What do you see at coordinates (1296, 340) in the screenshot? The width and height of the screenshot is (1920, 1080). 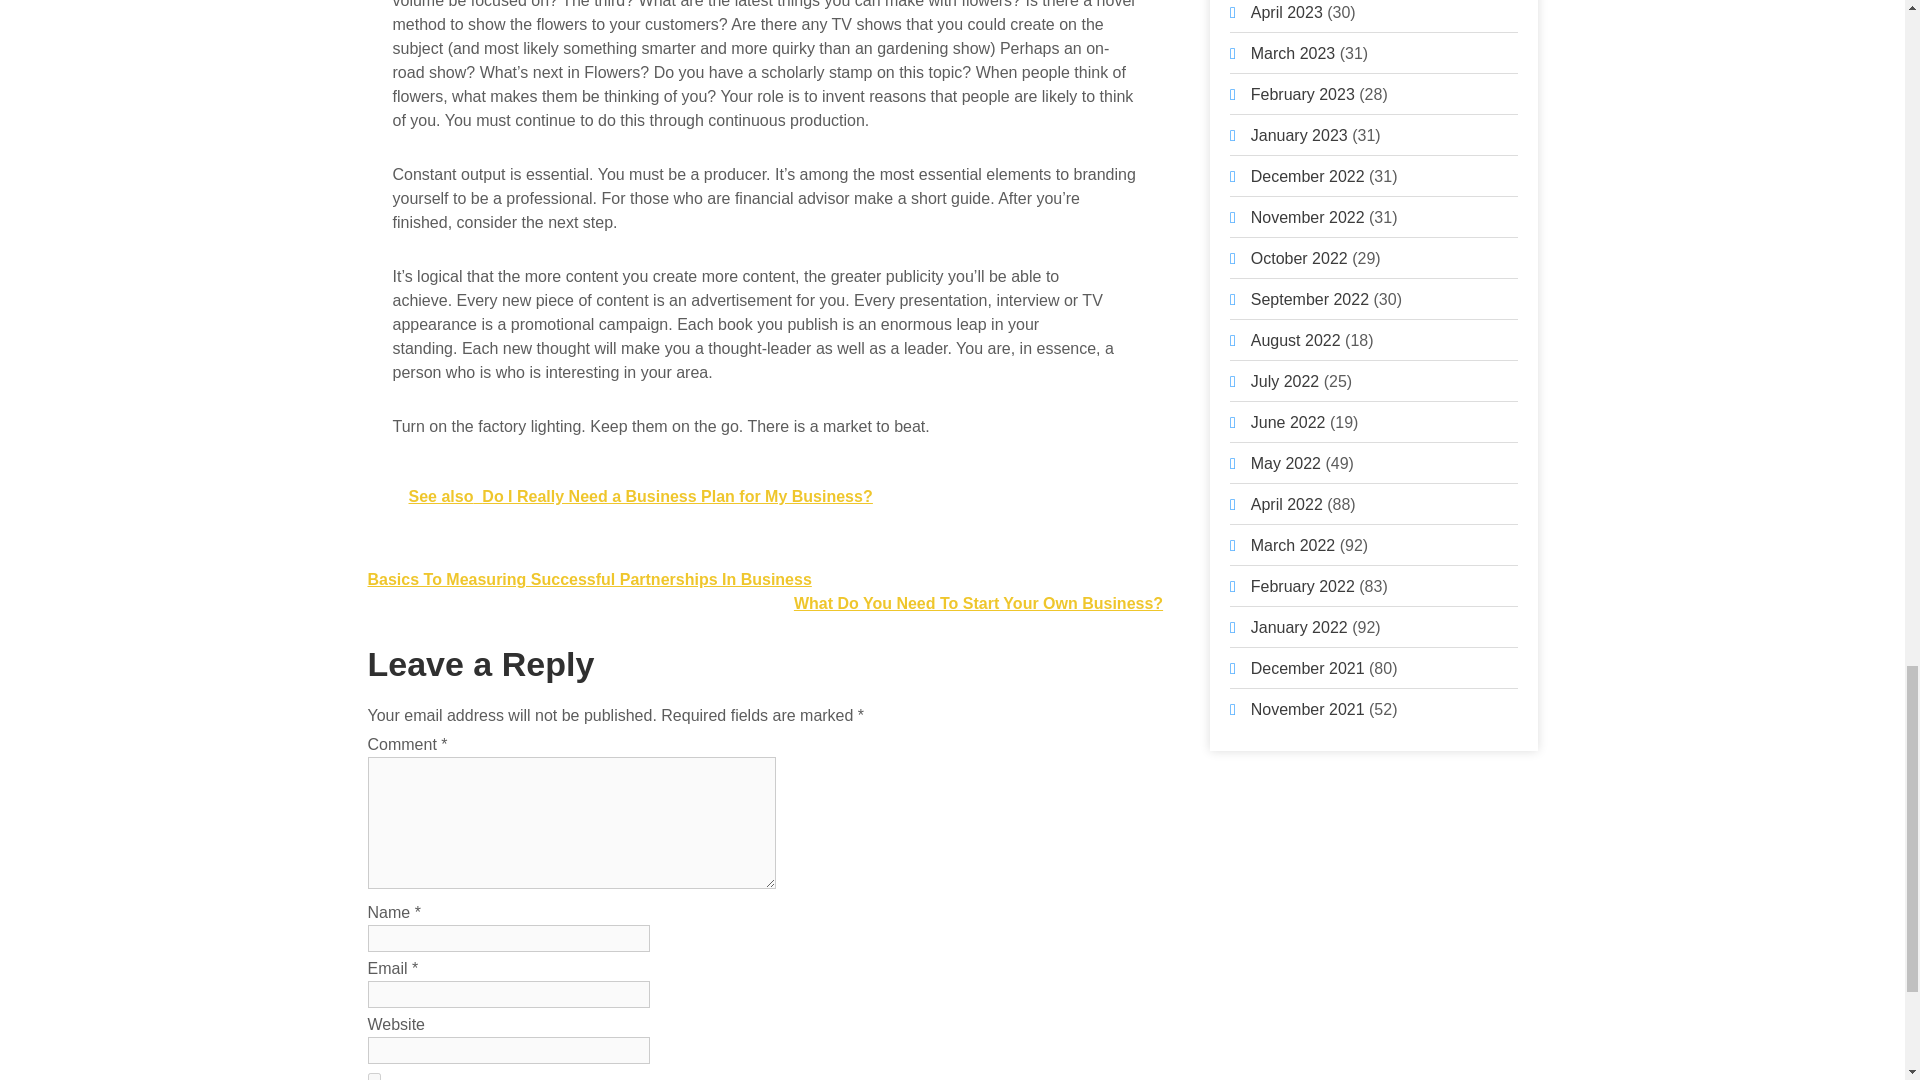 I see `August 2022` at bounding box center [1296, 340].